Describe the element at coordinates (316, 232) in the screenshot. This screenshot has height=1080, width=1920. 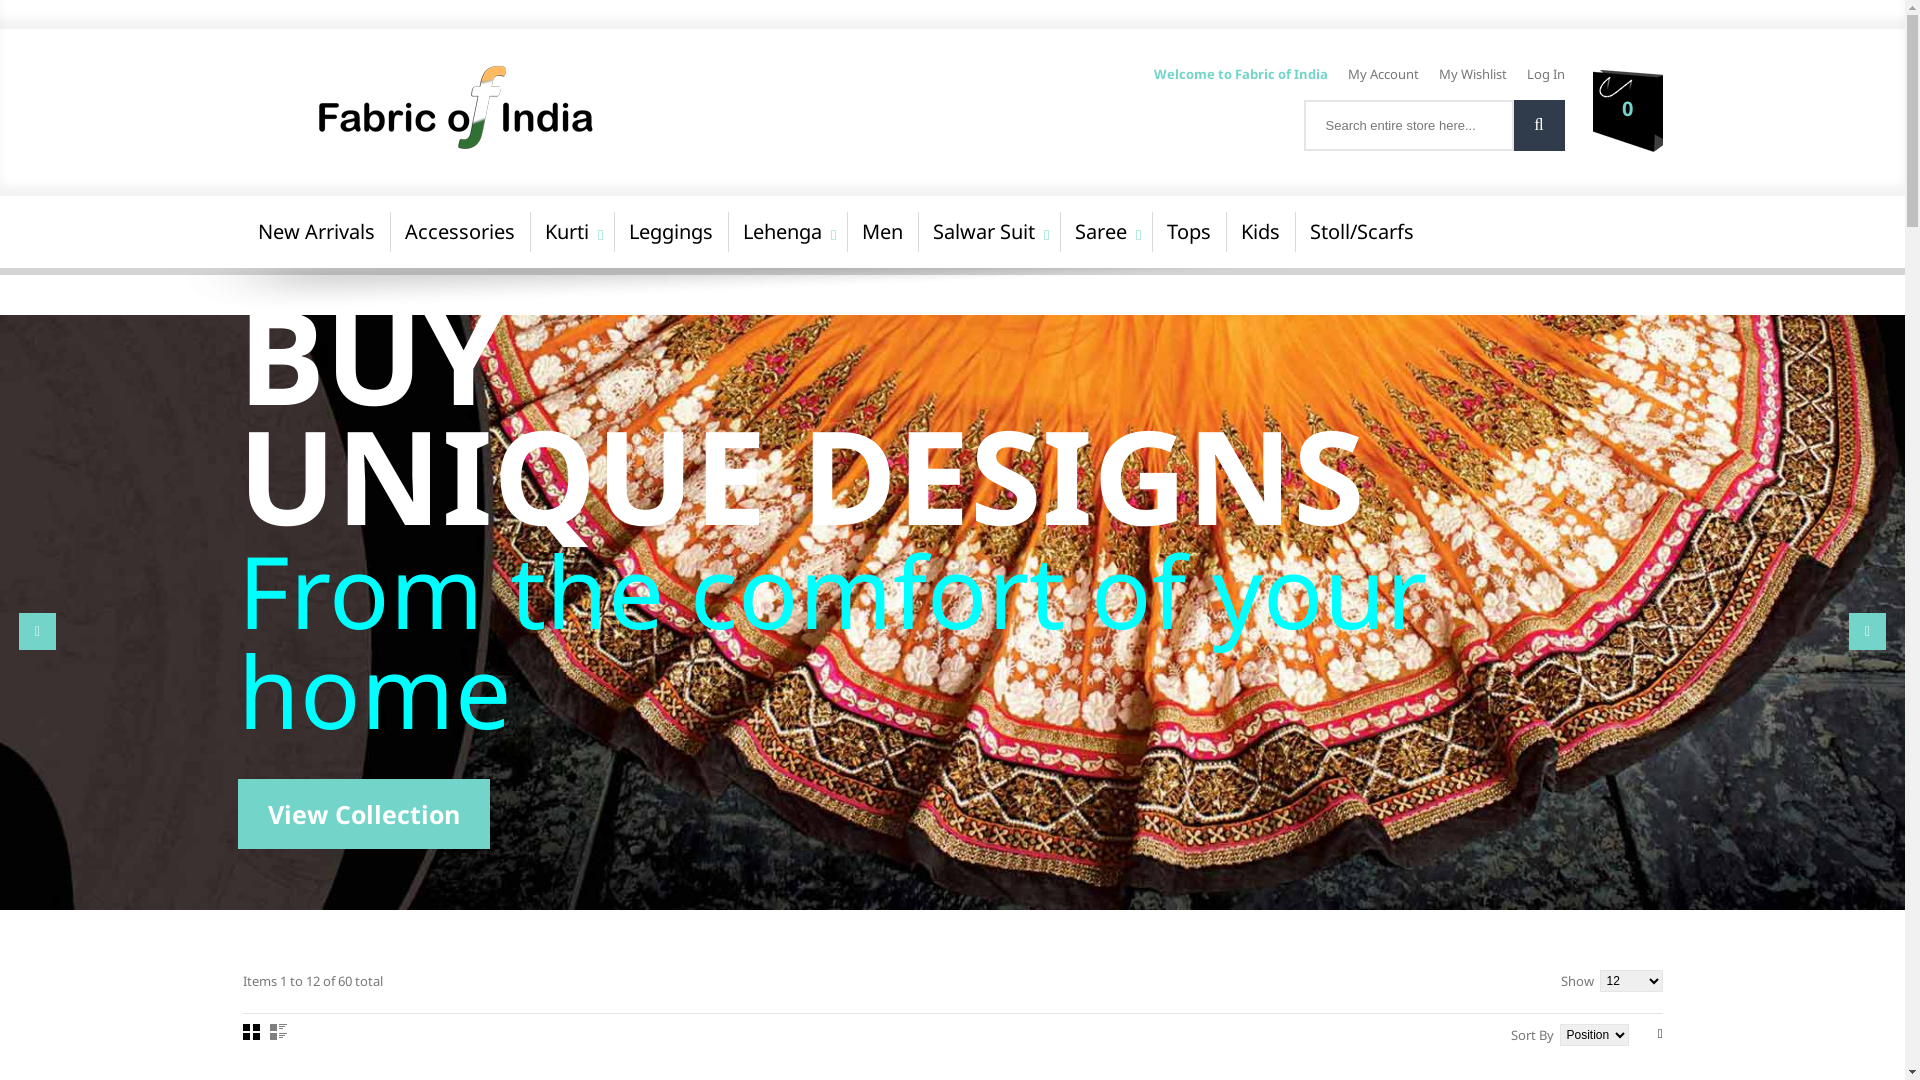
I see `New Arrivals` at that location.